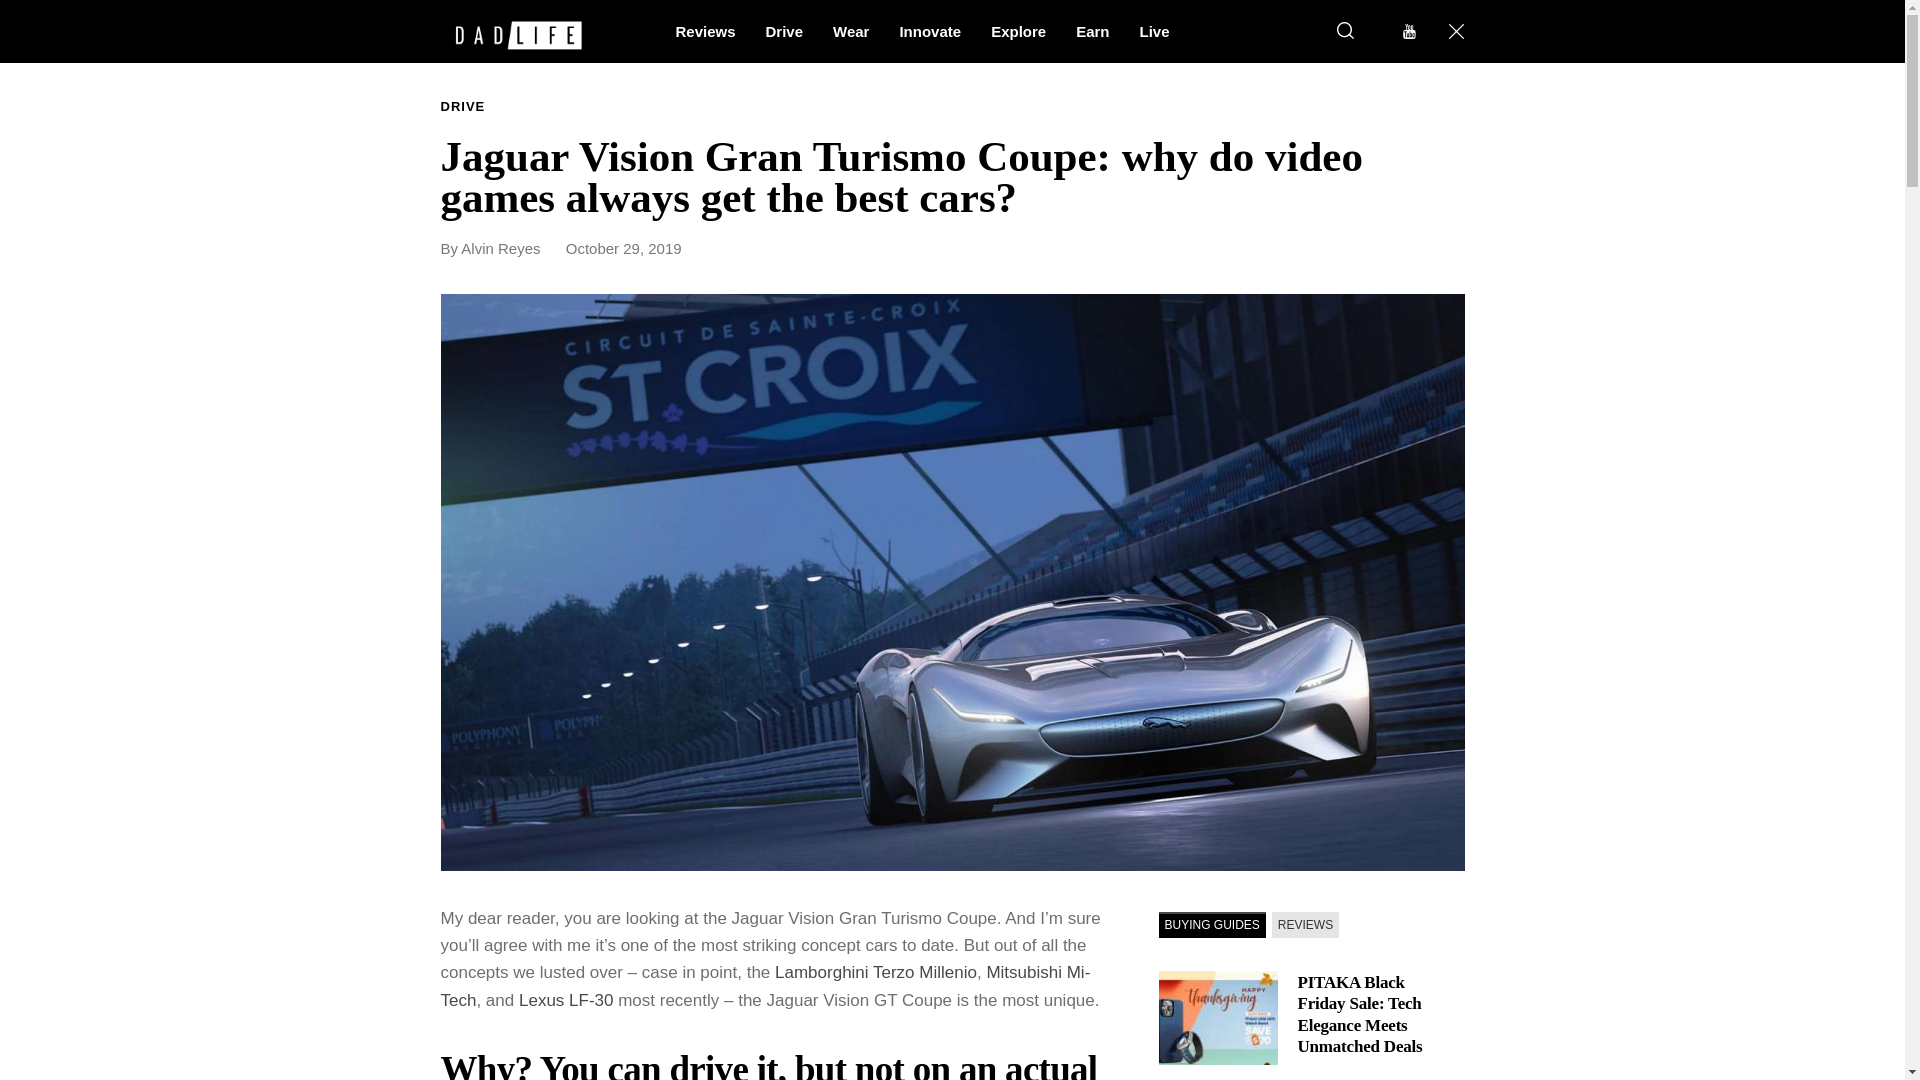  Describe the element at coordinates (705, 30) in the screenshot. I see `Reviews` at that location.